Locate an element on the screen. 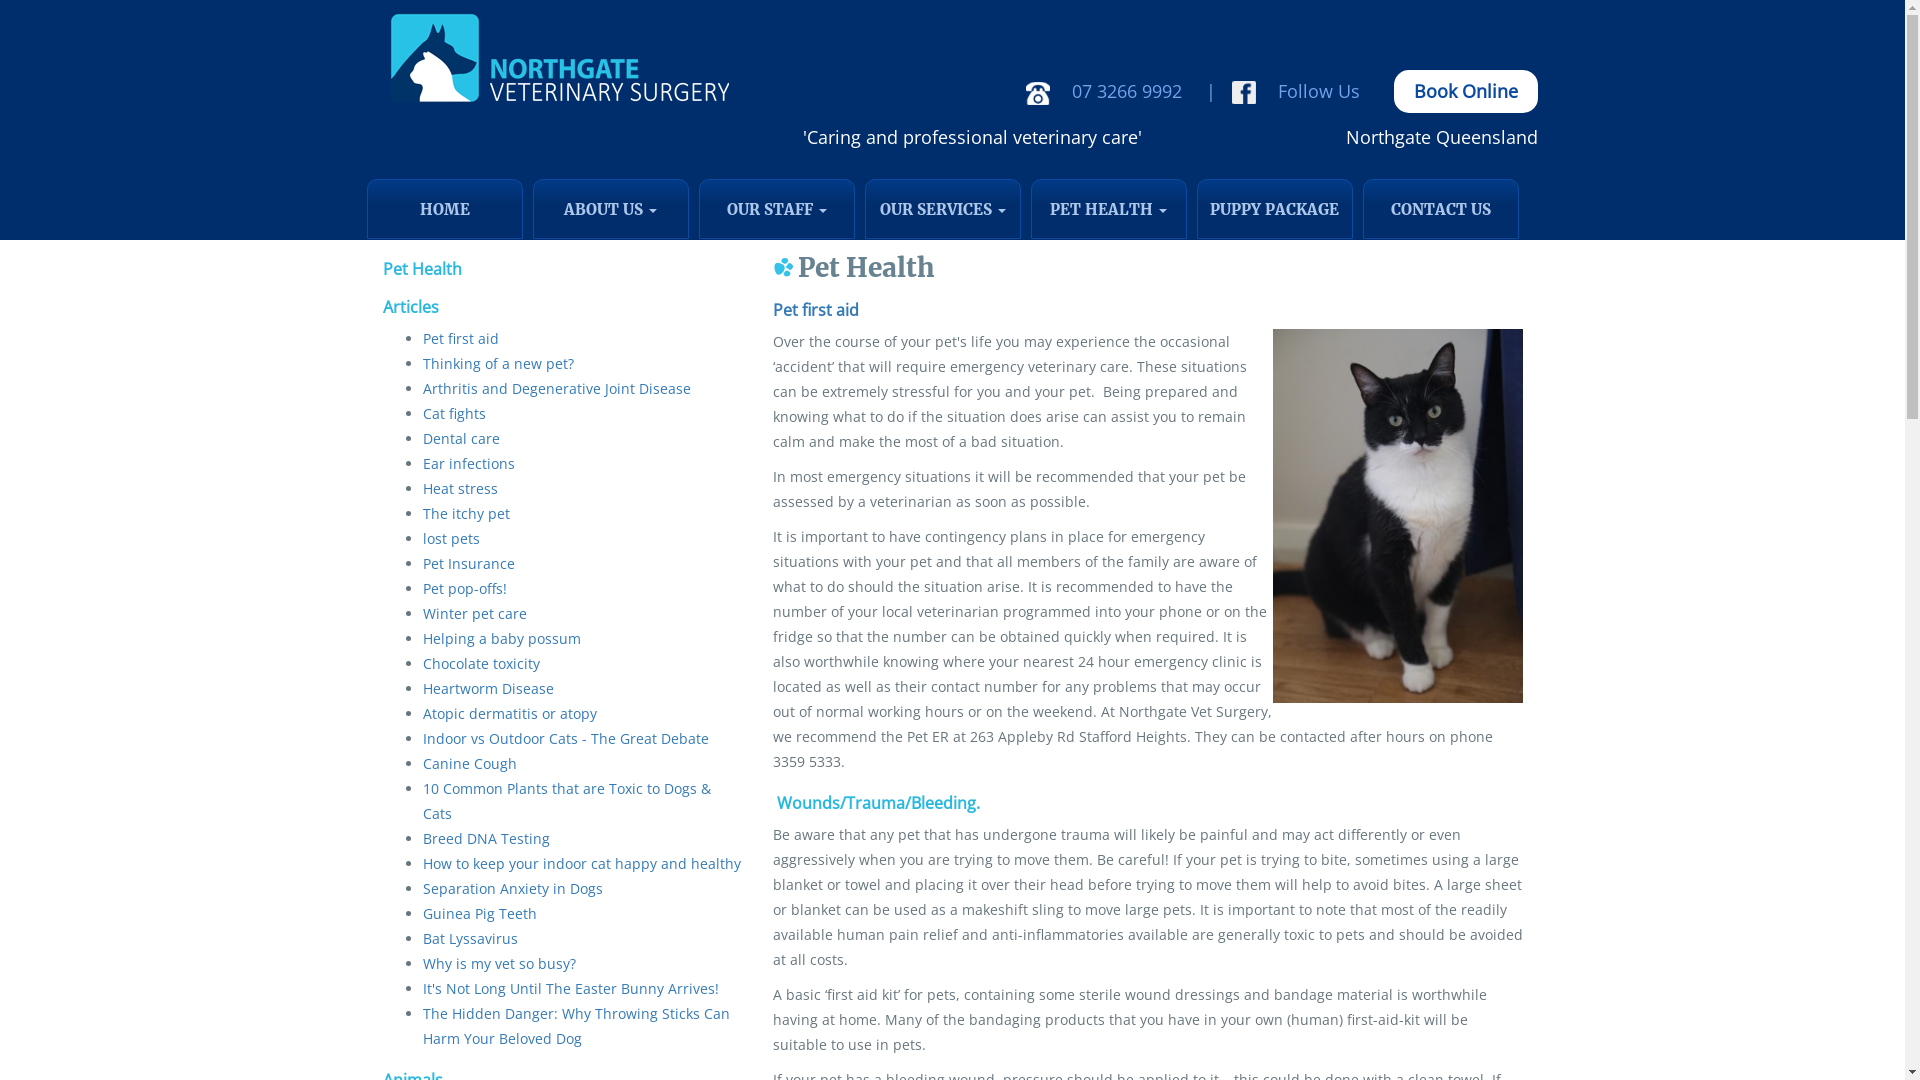  OUR STAFF is located at coordinates (776, 209).